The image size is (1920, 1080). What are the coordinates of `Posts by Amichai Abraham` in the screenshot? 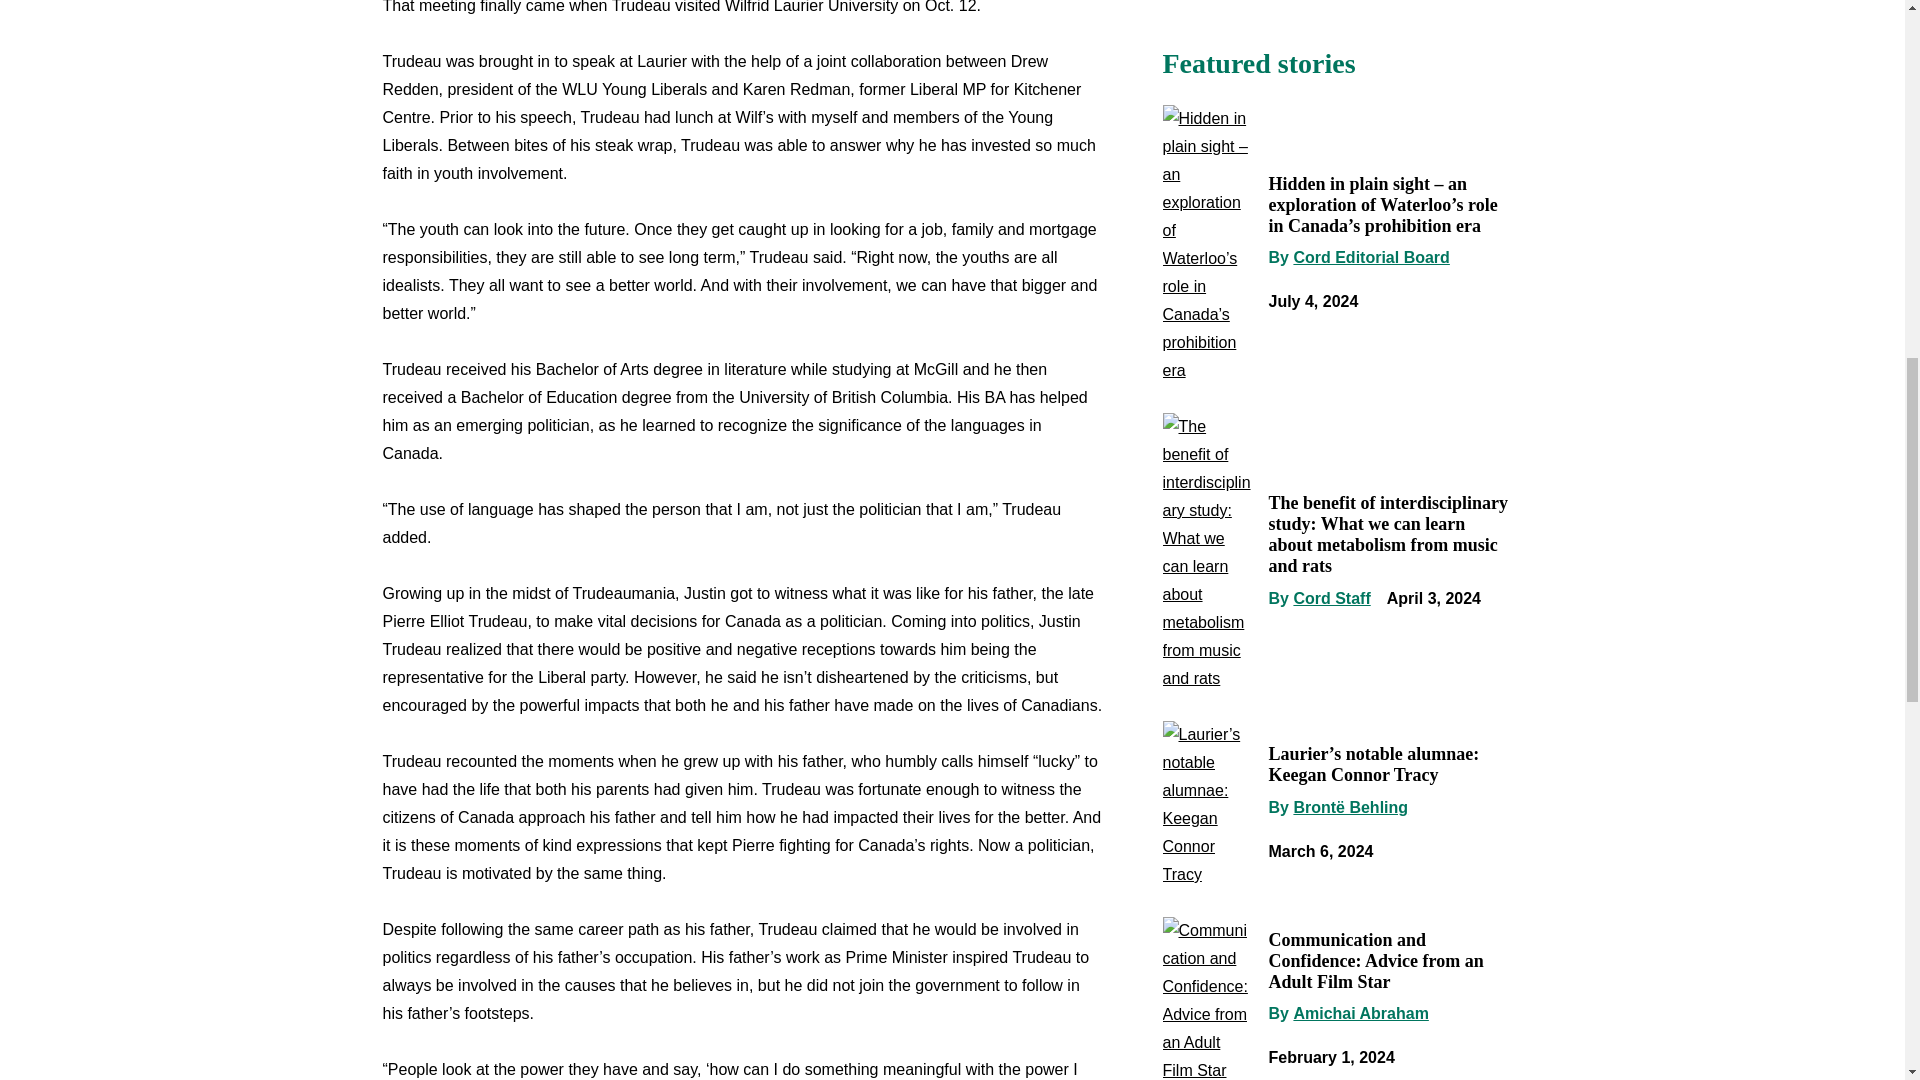 It's located at (1360, 1013).